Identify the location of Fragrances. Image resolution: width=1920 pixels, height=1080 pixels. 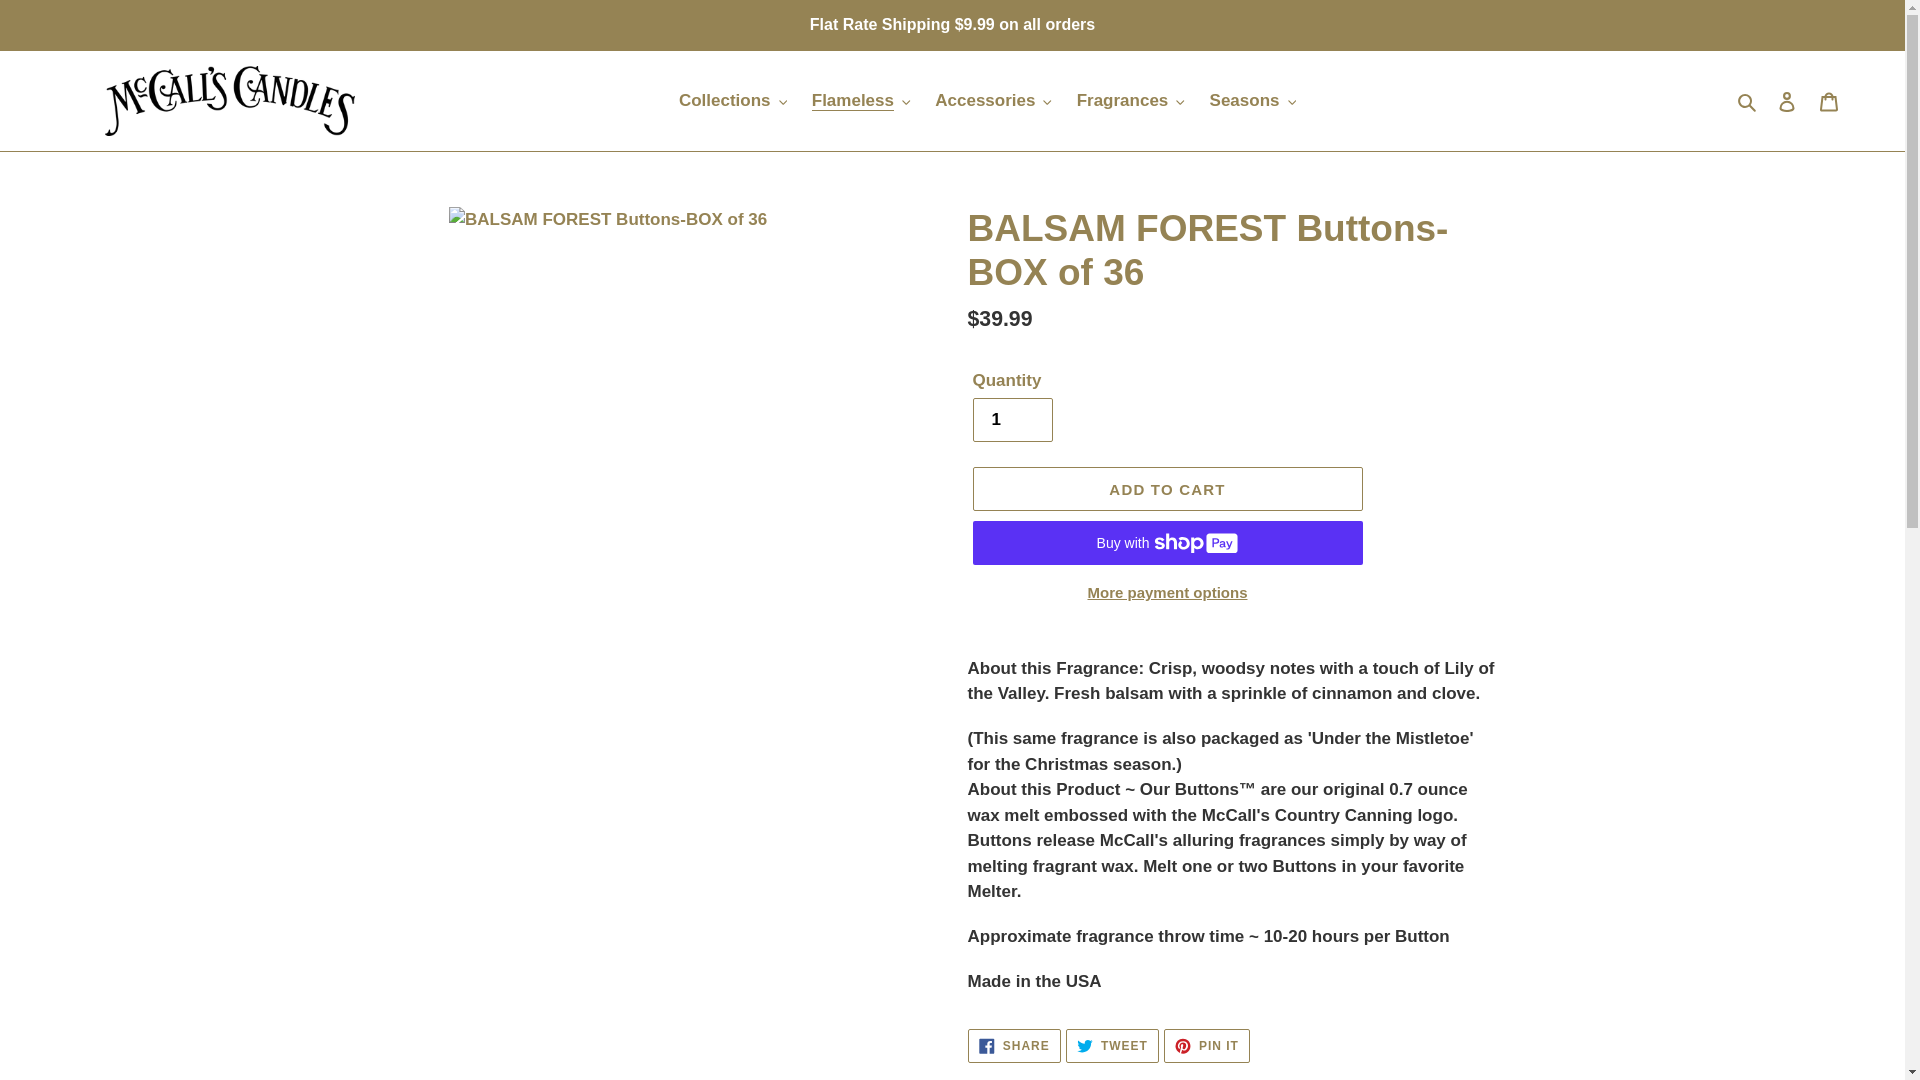
(1130, 100).